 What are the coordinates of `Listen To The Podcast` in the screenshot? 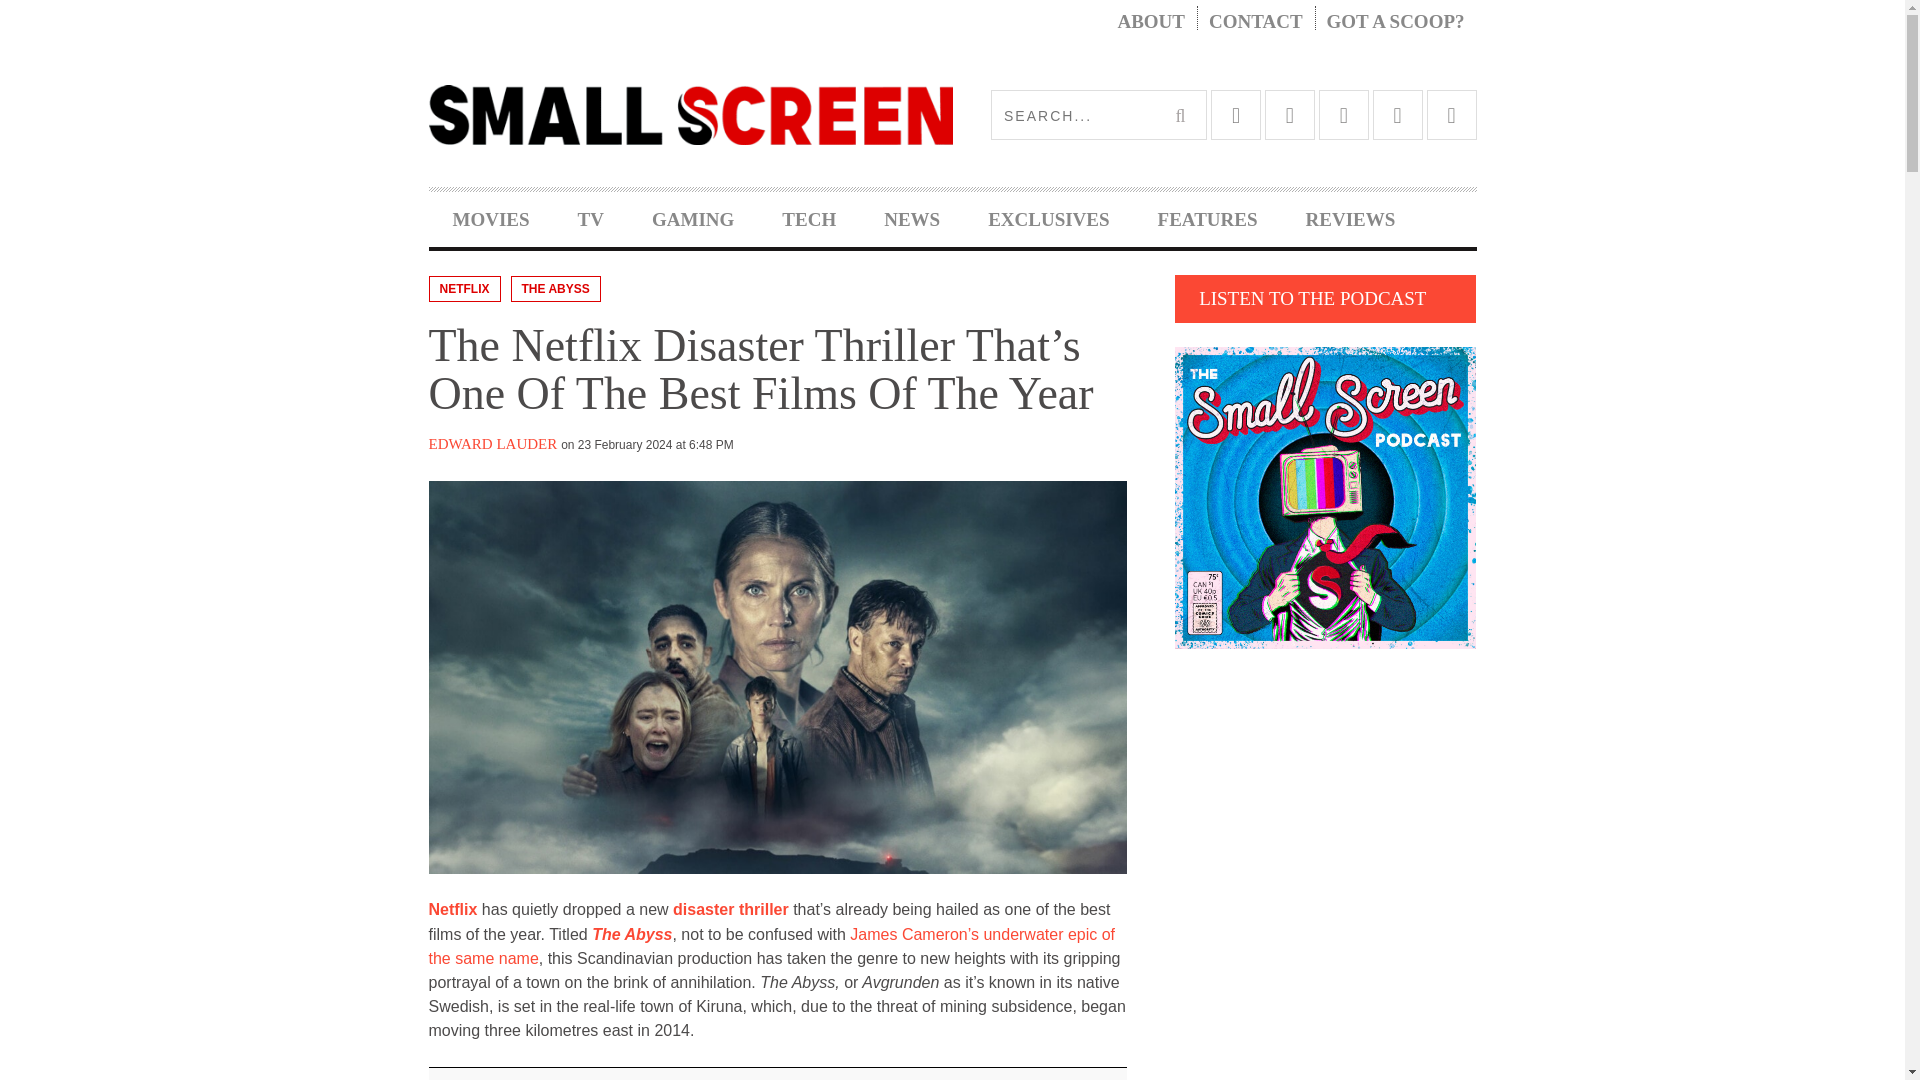 It's located at (1326, 497).